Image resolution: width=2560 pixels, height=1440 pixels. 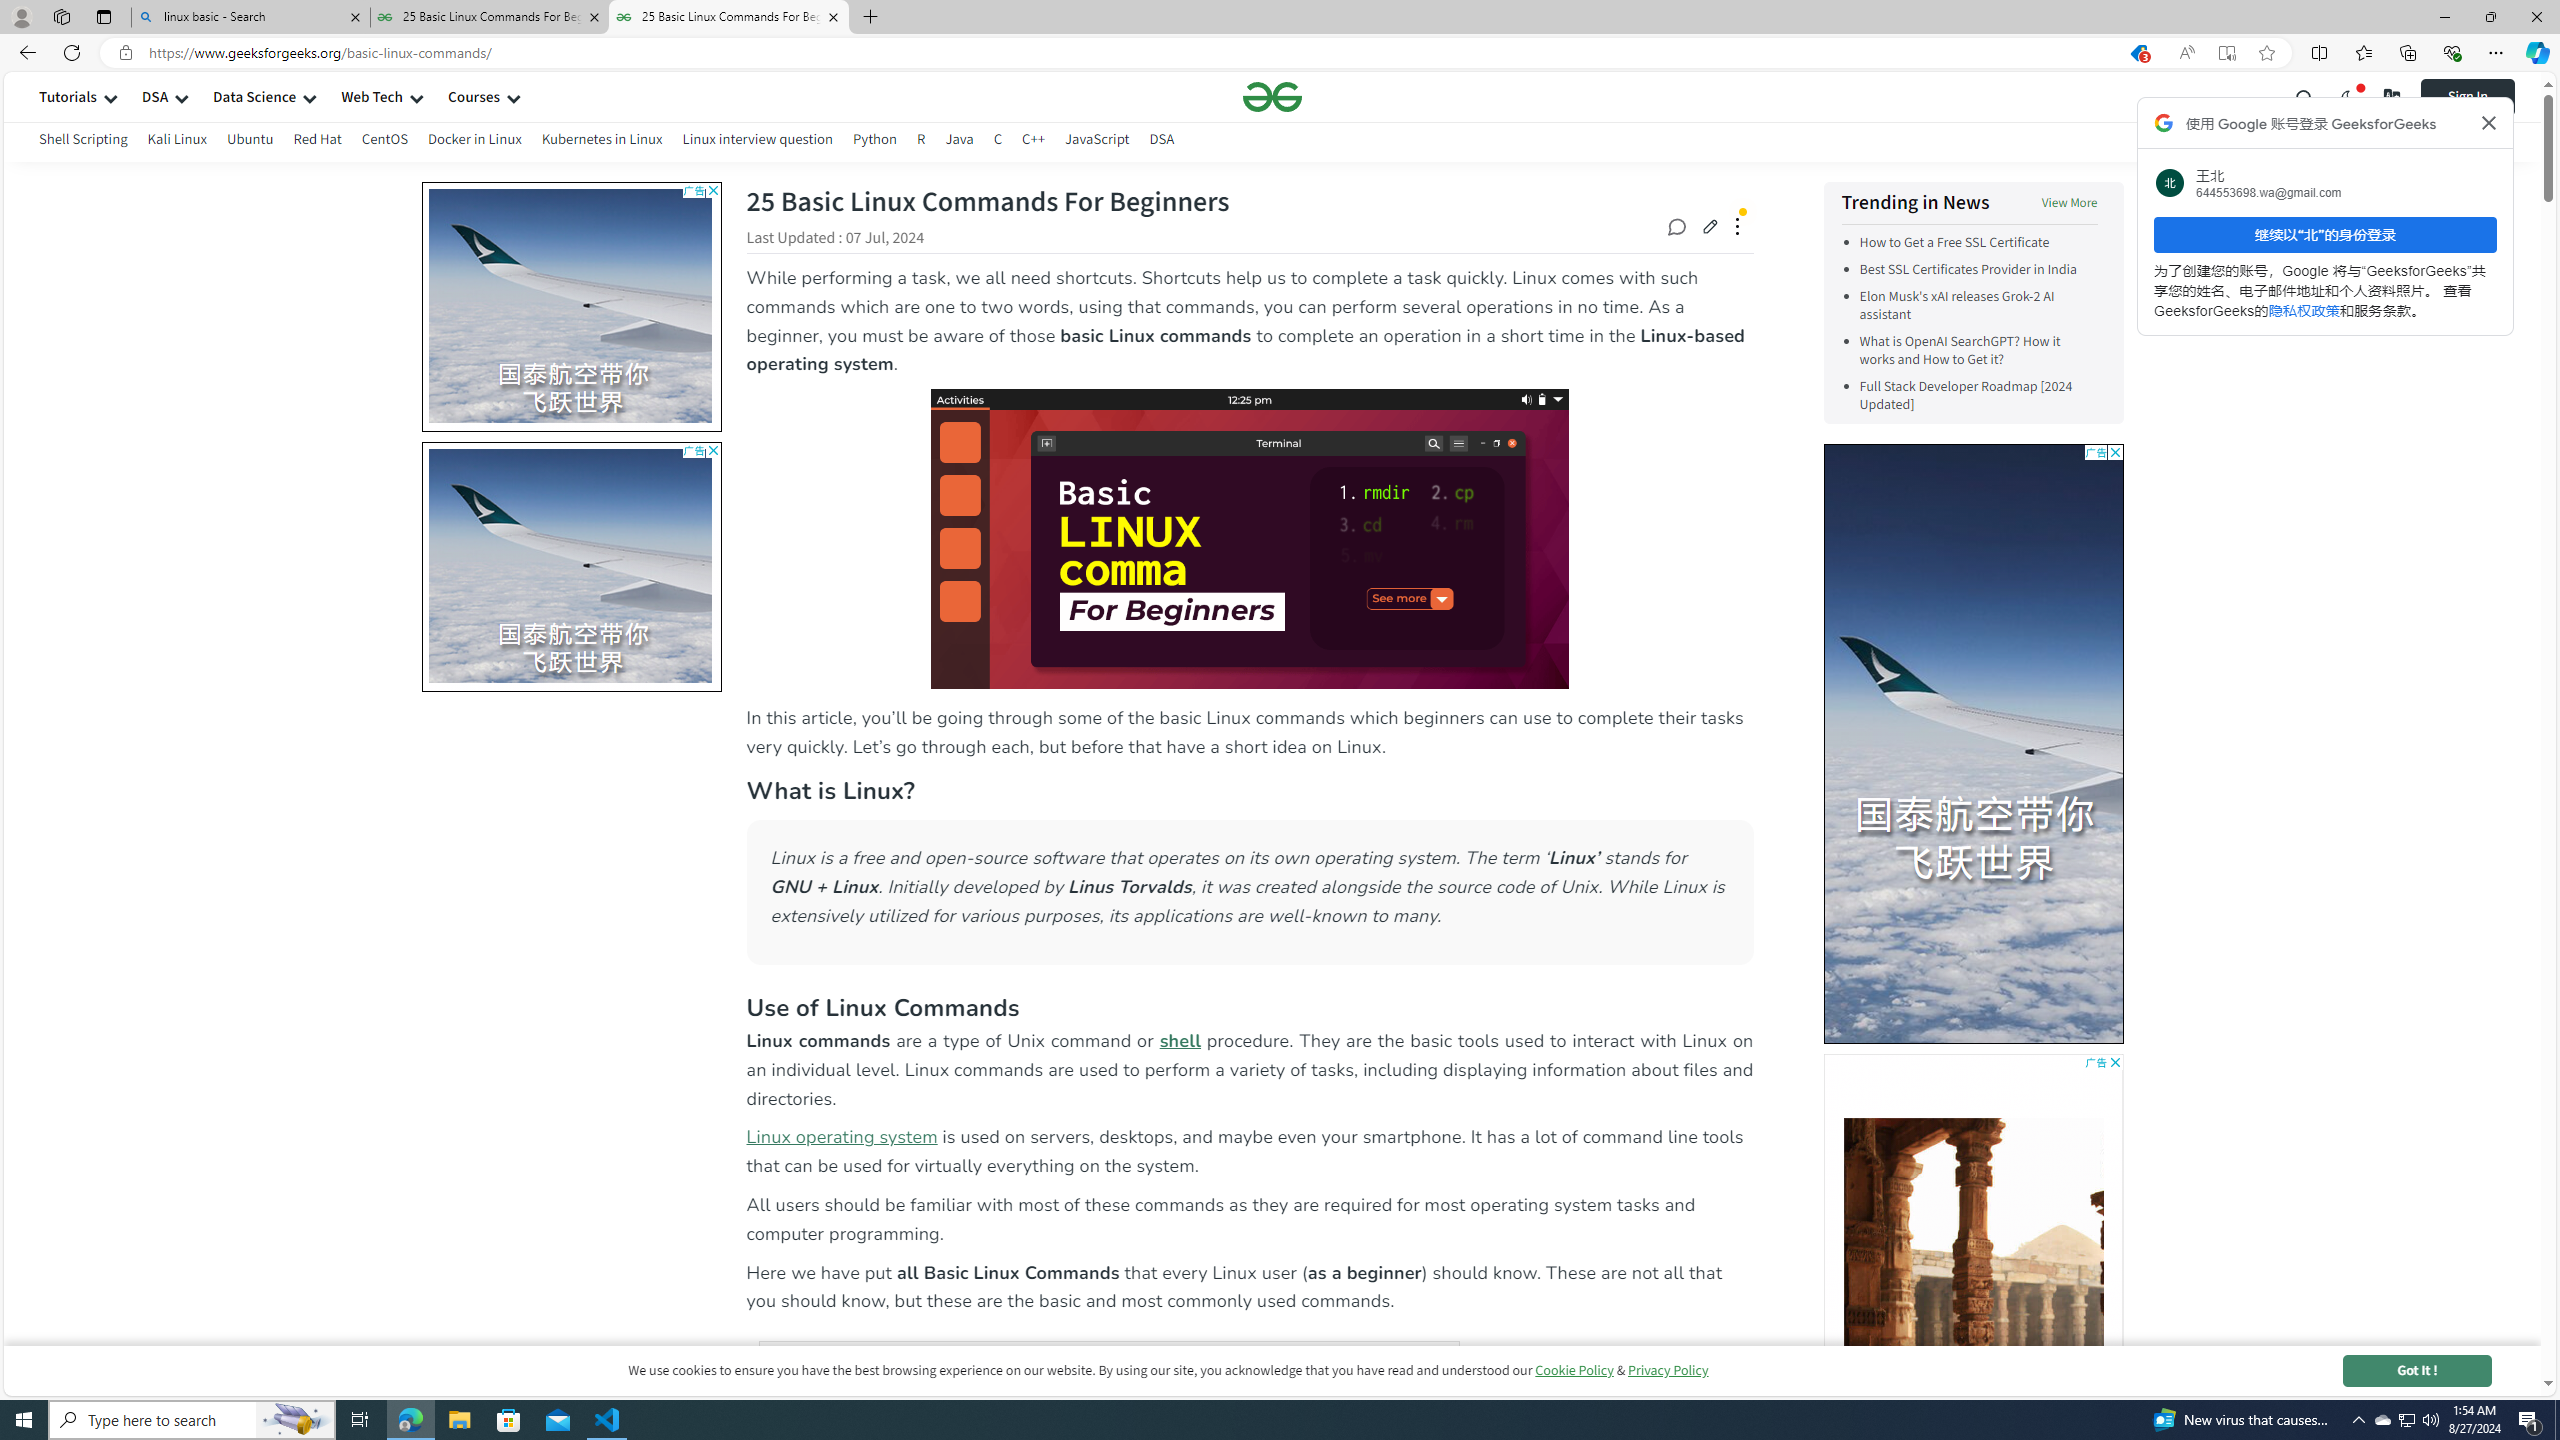 What do you see at coordinates (1968, 270) in the screenshot?
I see `Best SSL Certificates Provider in India` at bounding box center [1968, 270].